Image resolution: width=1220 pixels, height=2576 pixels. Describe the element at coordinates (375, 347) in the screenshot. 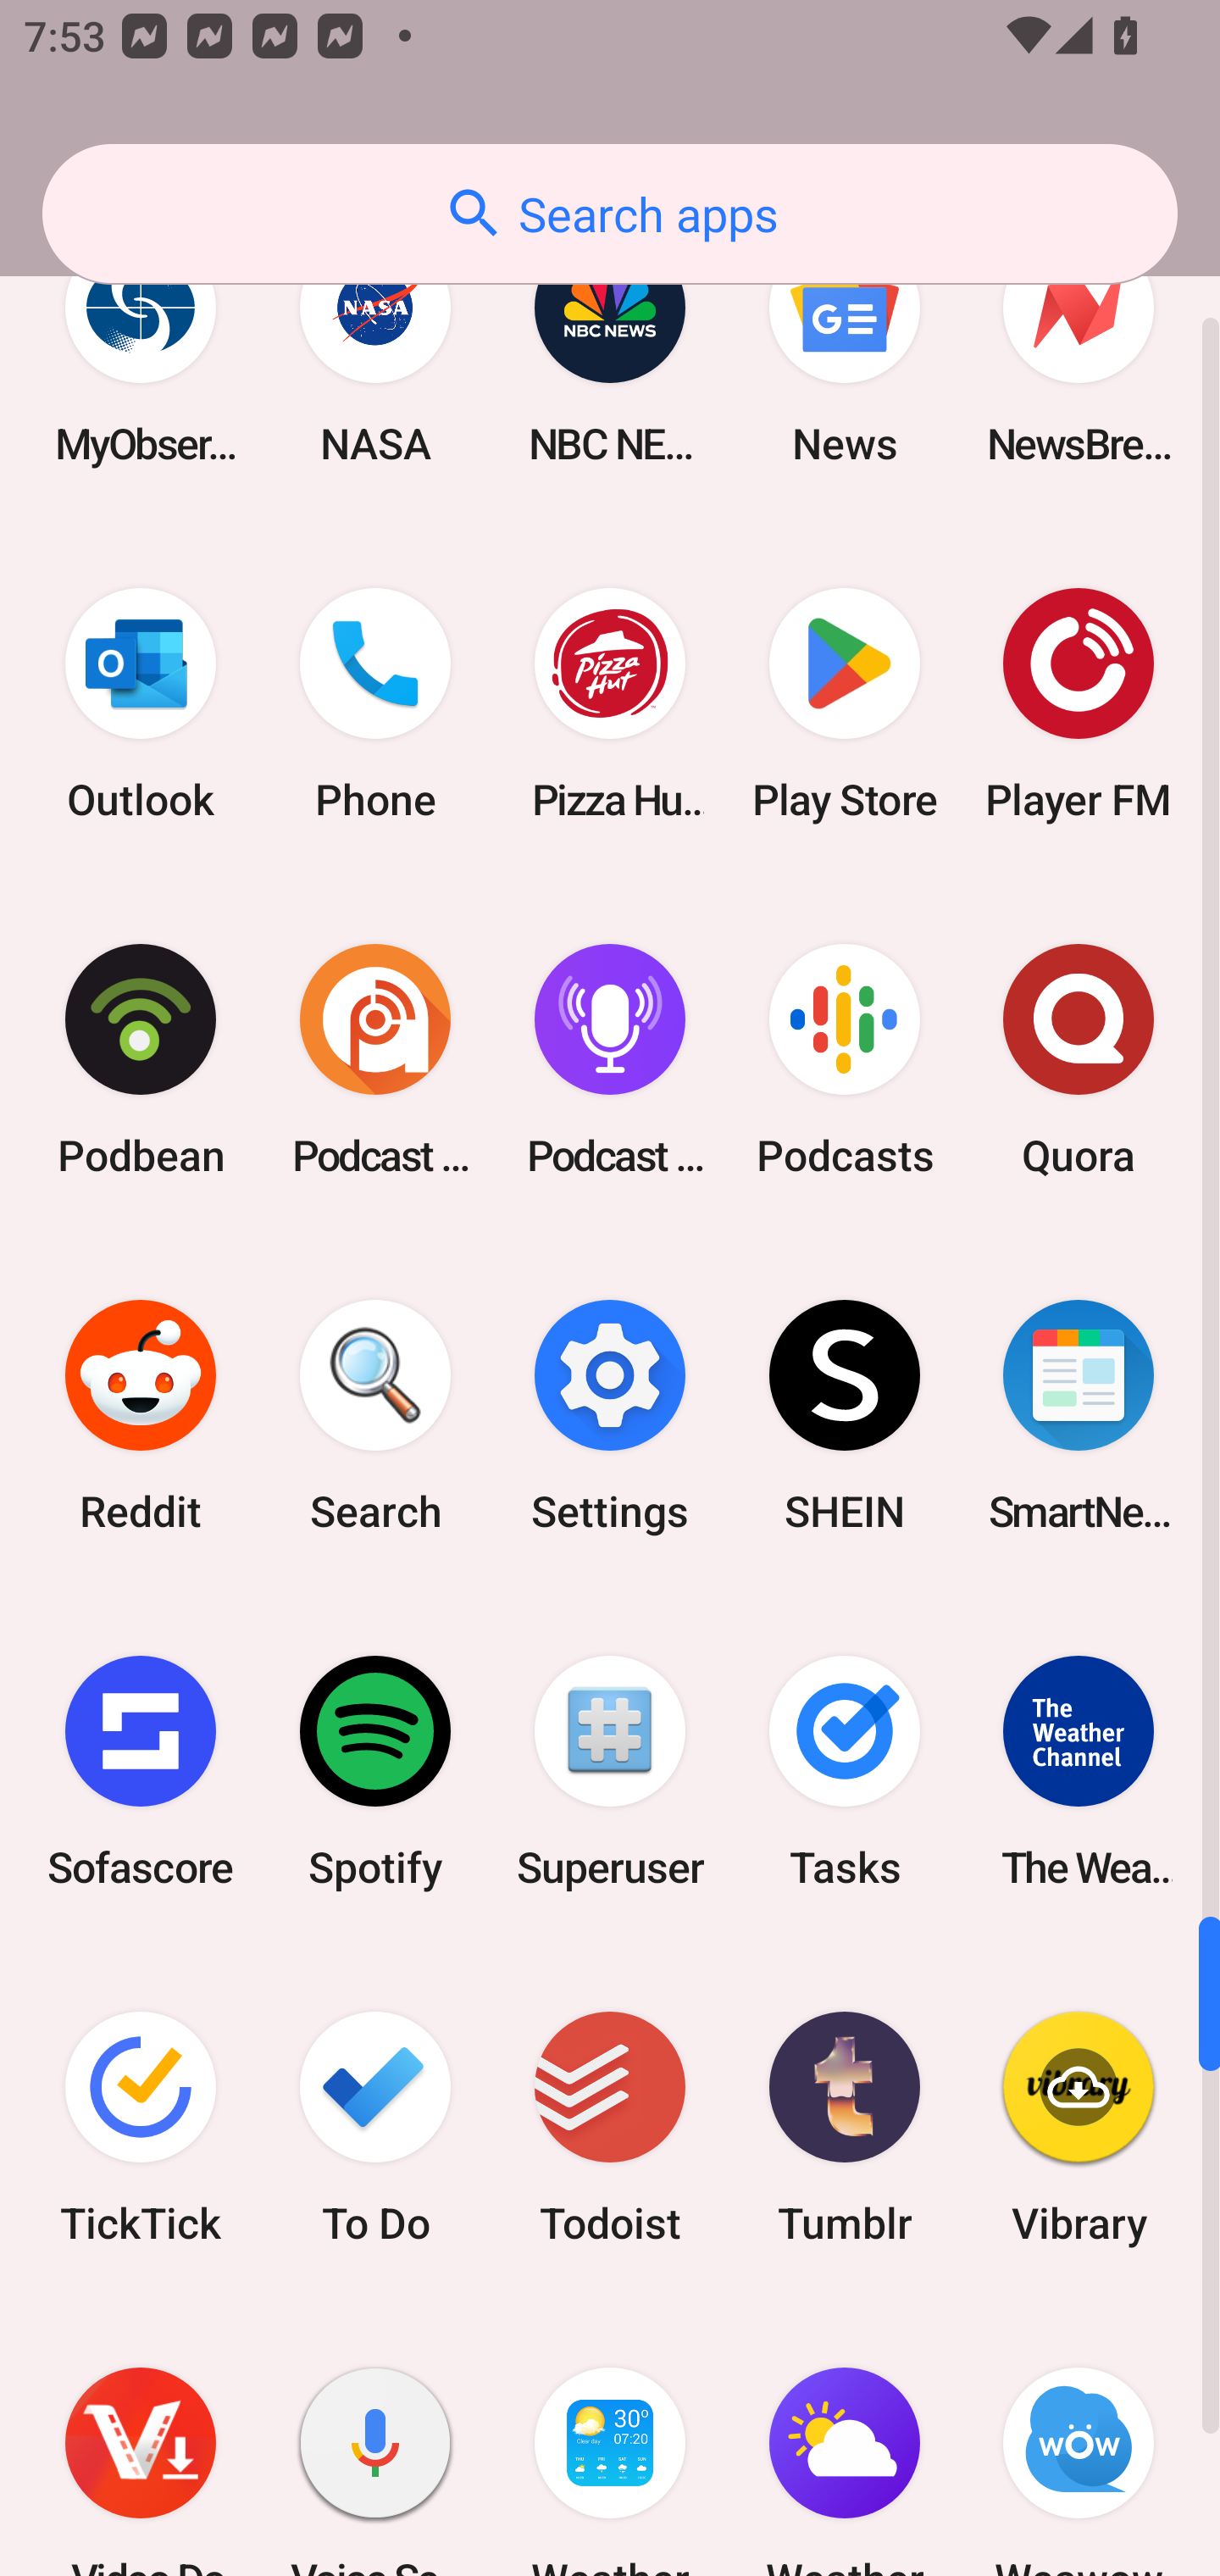

I see `NASA` at that location.